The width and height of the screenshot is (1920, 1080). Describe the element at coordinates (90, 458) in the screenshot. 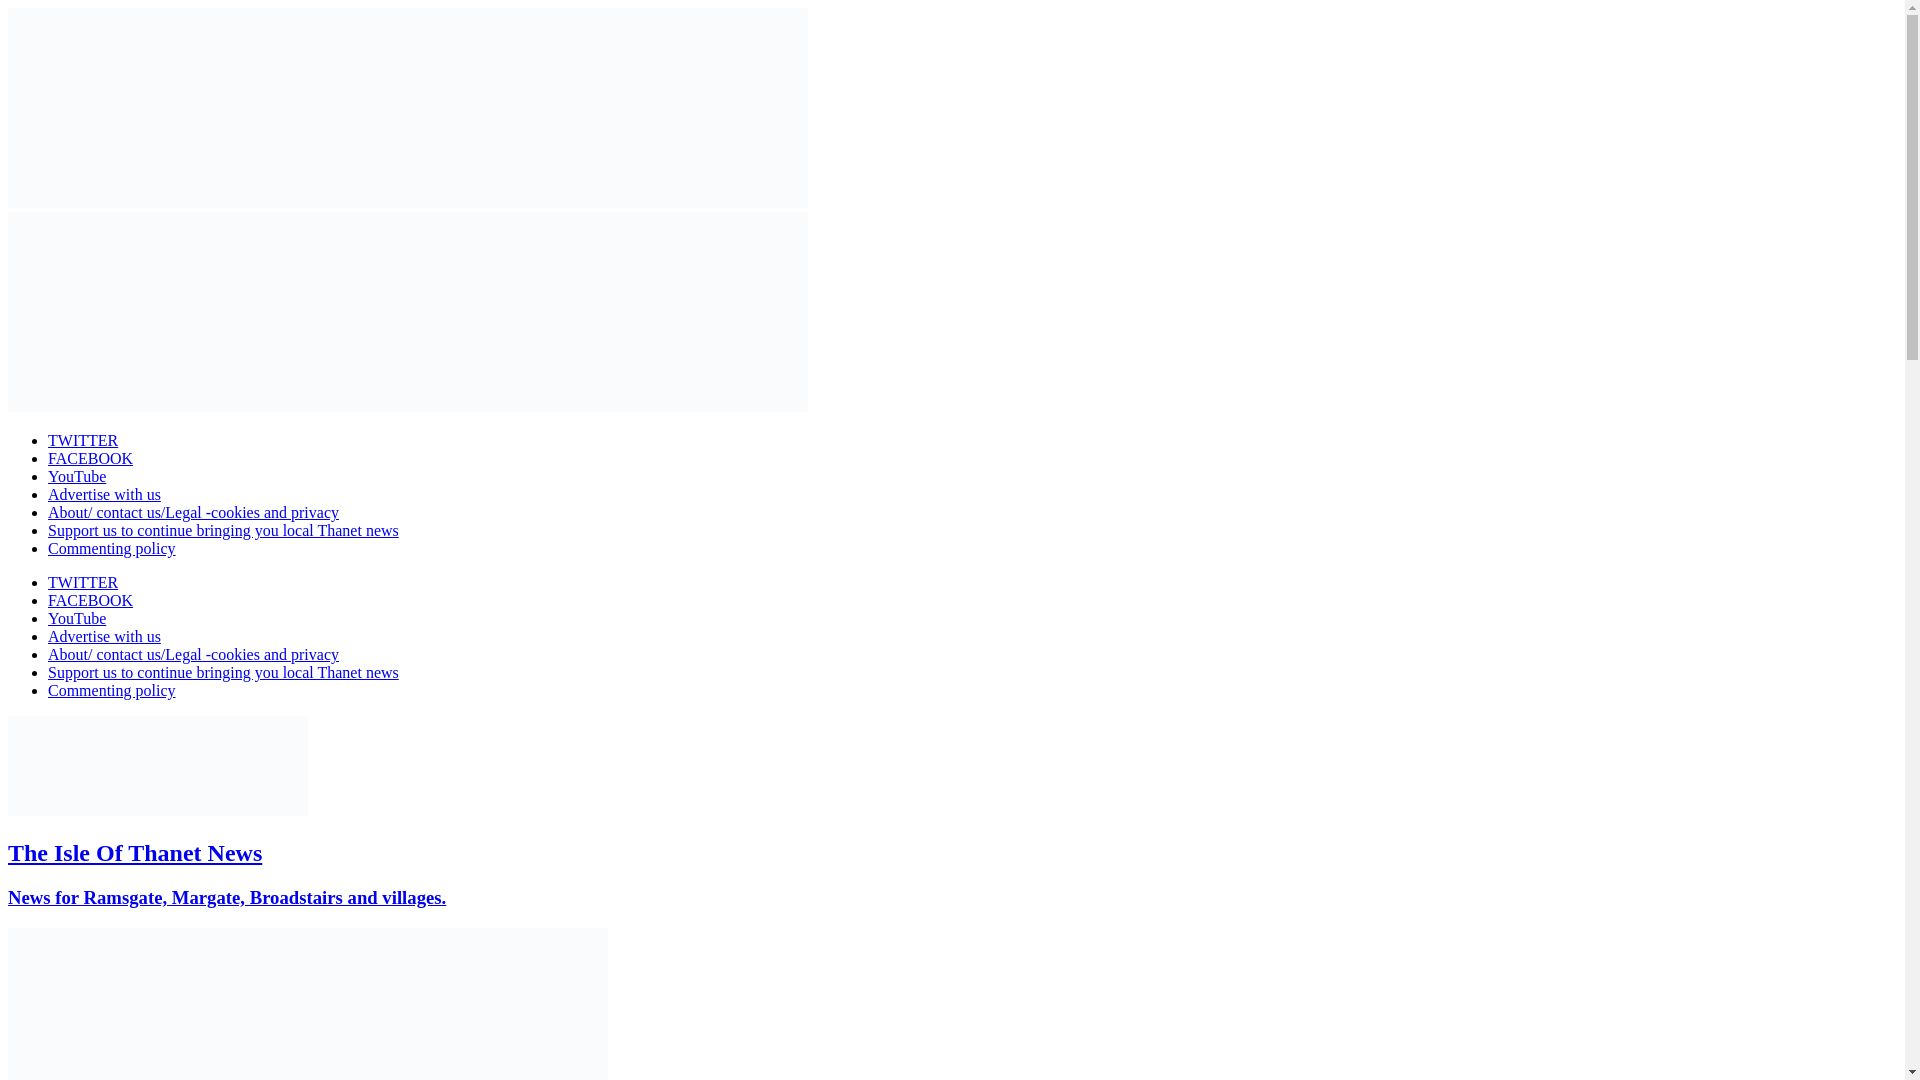

I see `FACEBOOK` at that location.